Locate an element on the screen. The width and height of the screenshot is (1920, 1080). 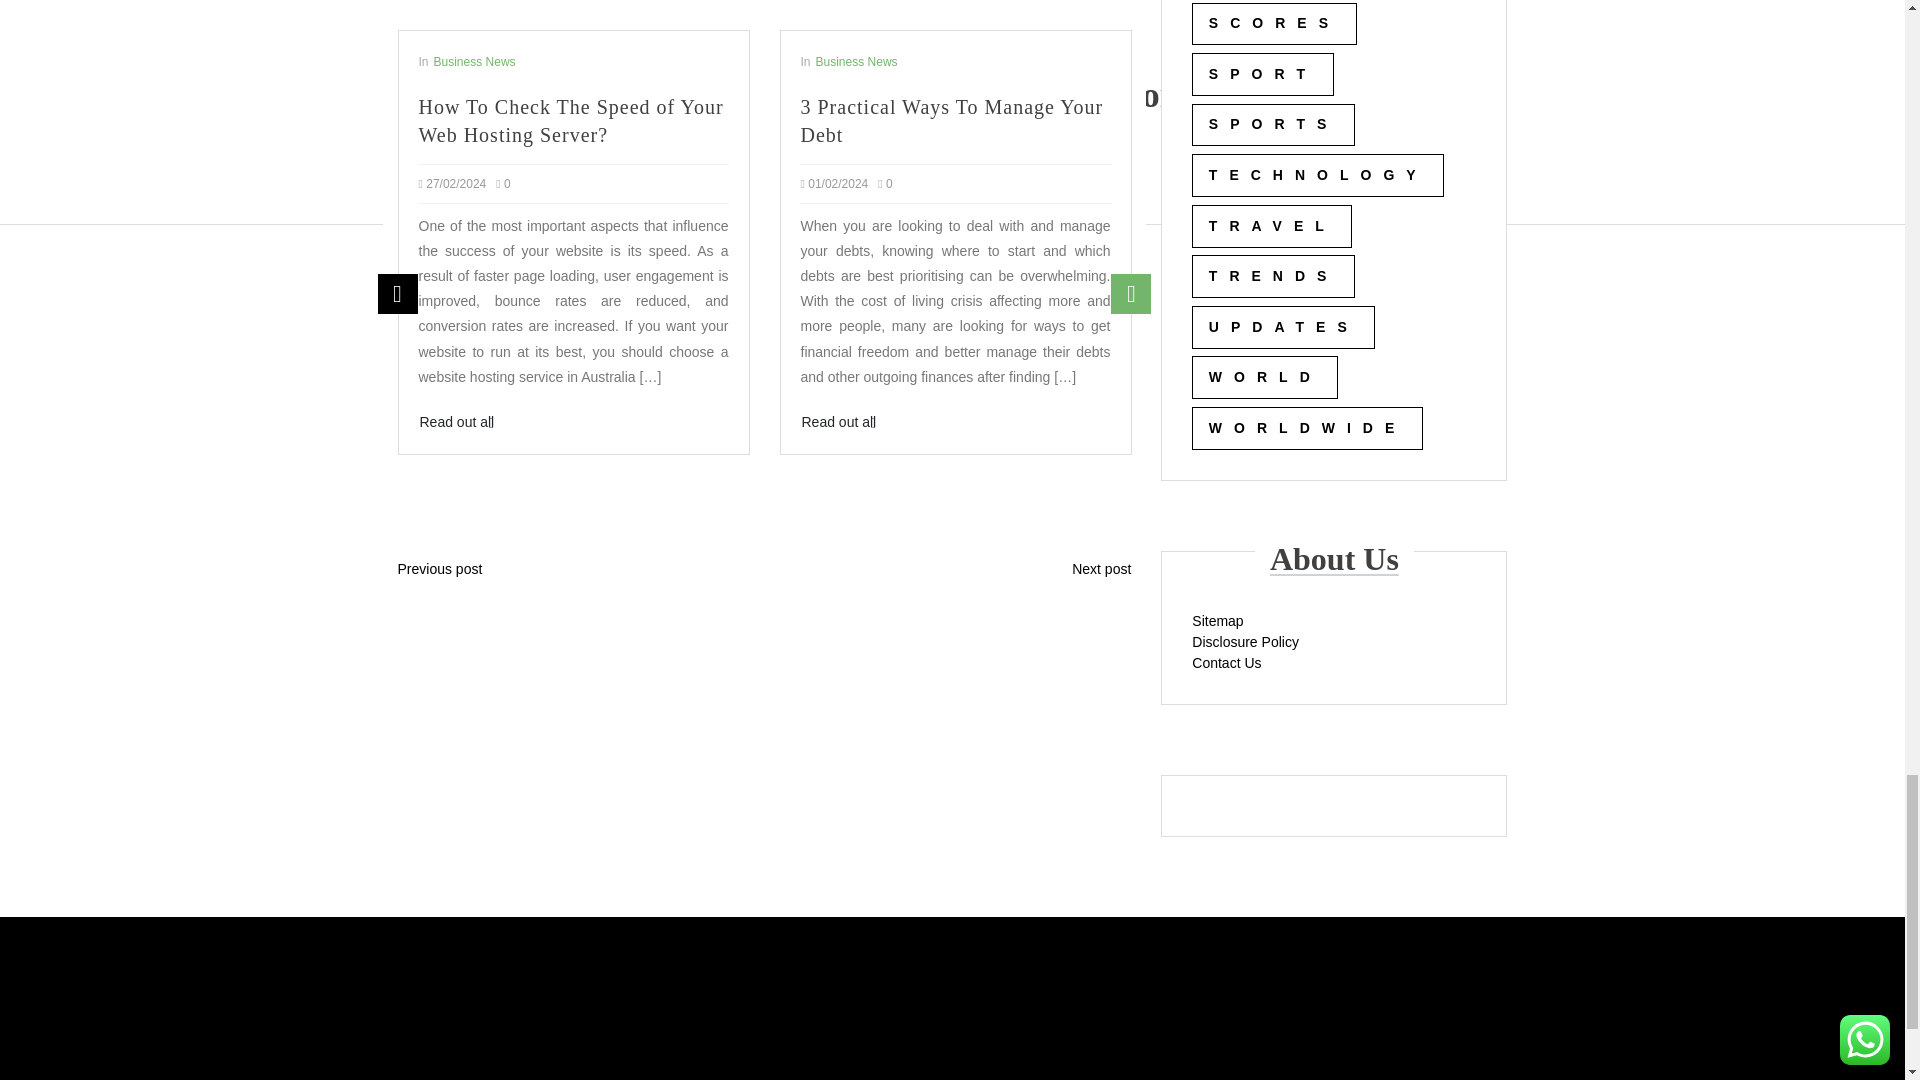
Previous is located at coordinates (398, 294).